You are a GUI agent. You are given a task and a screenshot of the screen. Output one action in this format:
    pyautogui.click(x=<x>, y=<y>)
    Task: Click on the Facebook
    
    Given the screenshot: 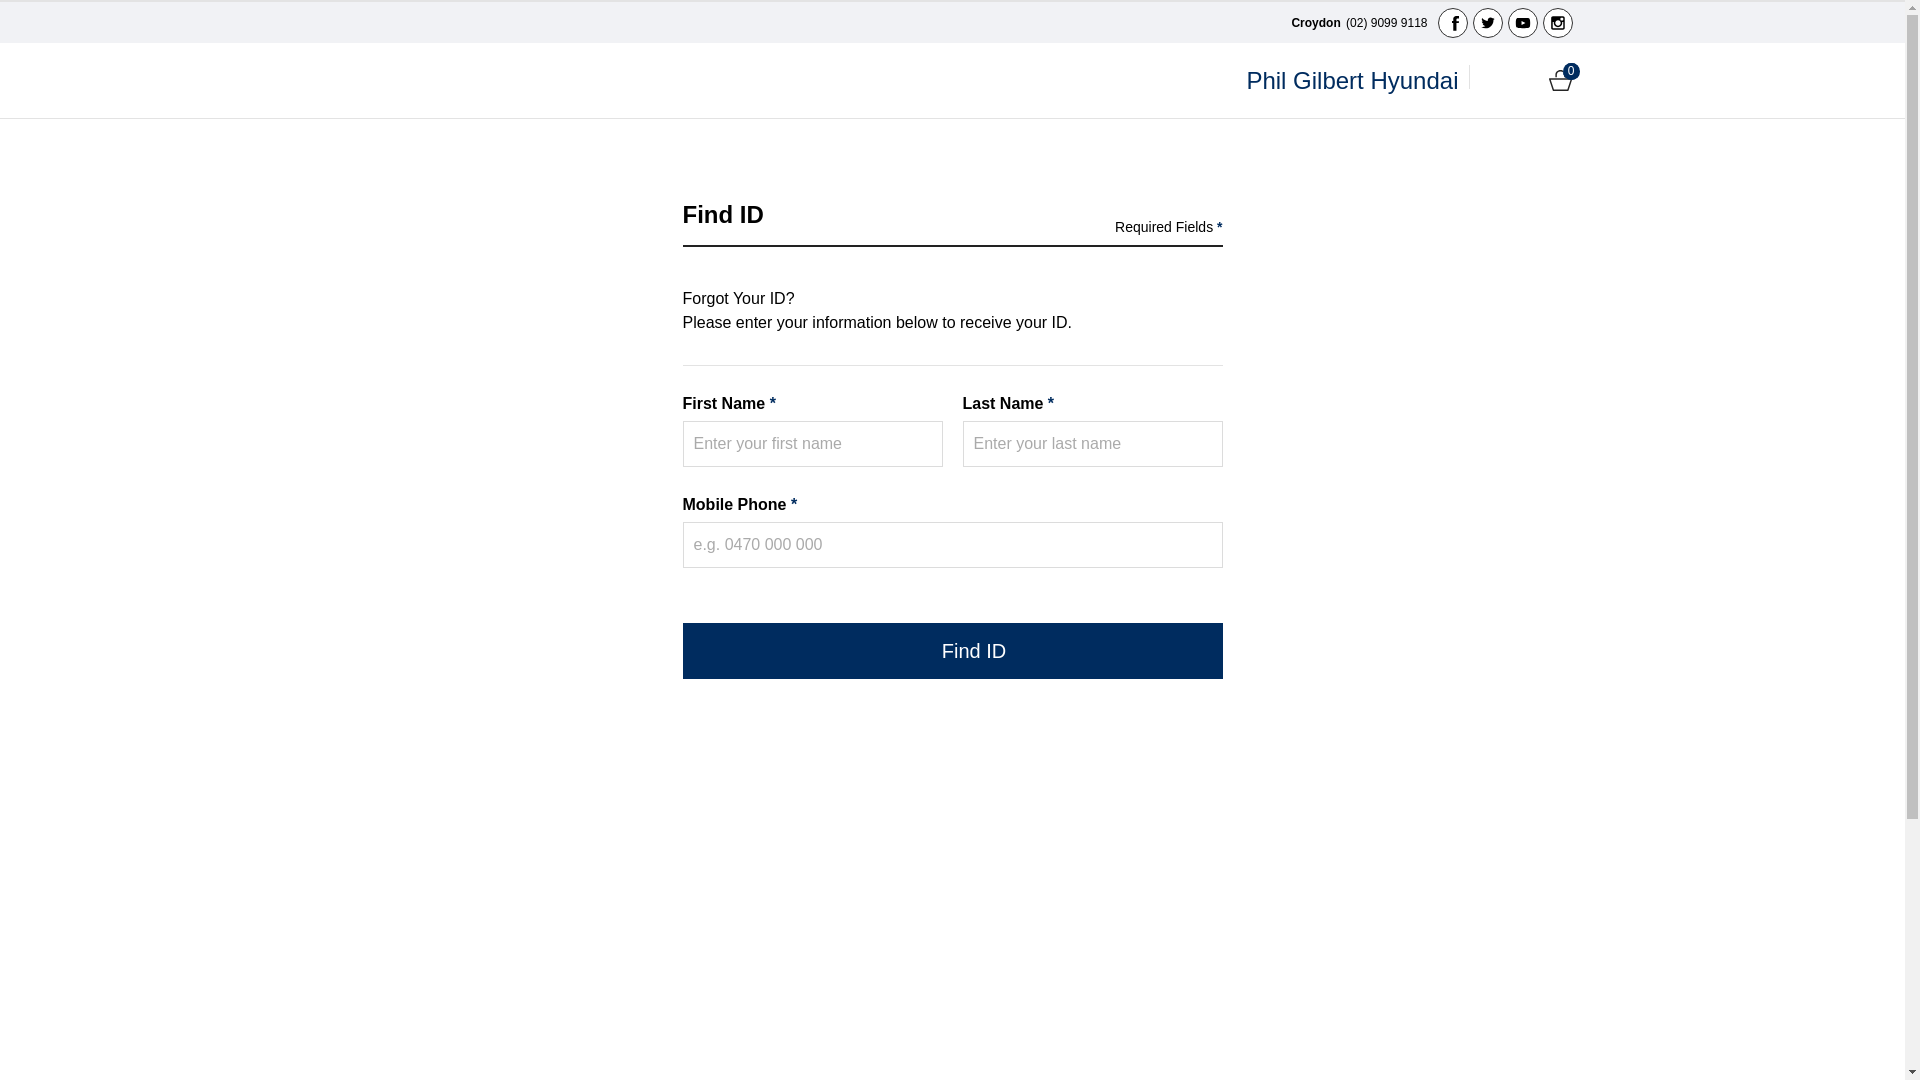 What is the action you would take?
    pyautogui.click(x=1453, y=23)
    